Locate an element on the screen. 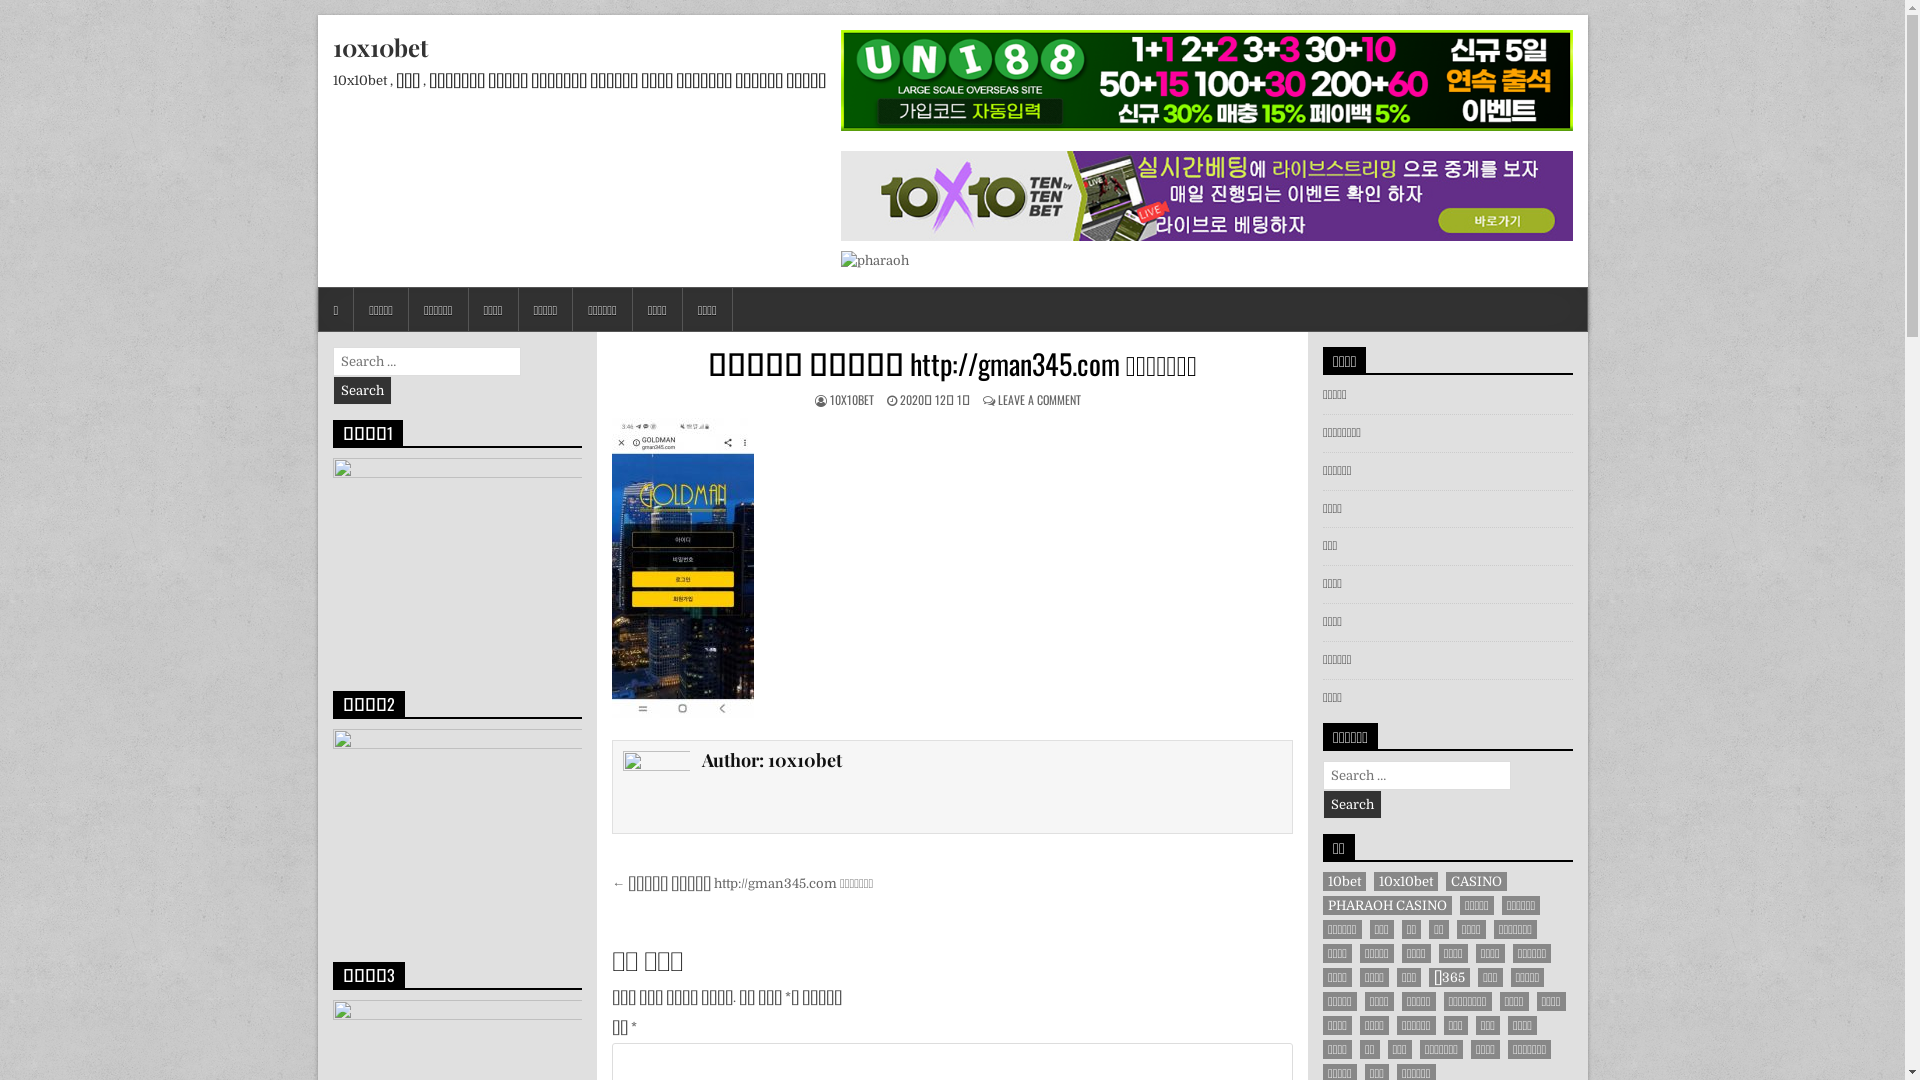 Image resolution: width=1920 pixels, height=1080 pixels. PHARAOH CASINO is located at coordinates (1388, 906).